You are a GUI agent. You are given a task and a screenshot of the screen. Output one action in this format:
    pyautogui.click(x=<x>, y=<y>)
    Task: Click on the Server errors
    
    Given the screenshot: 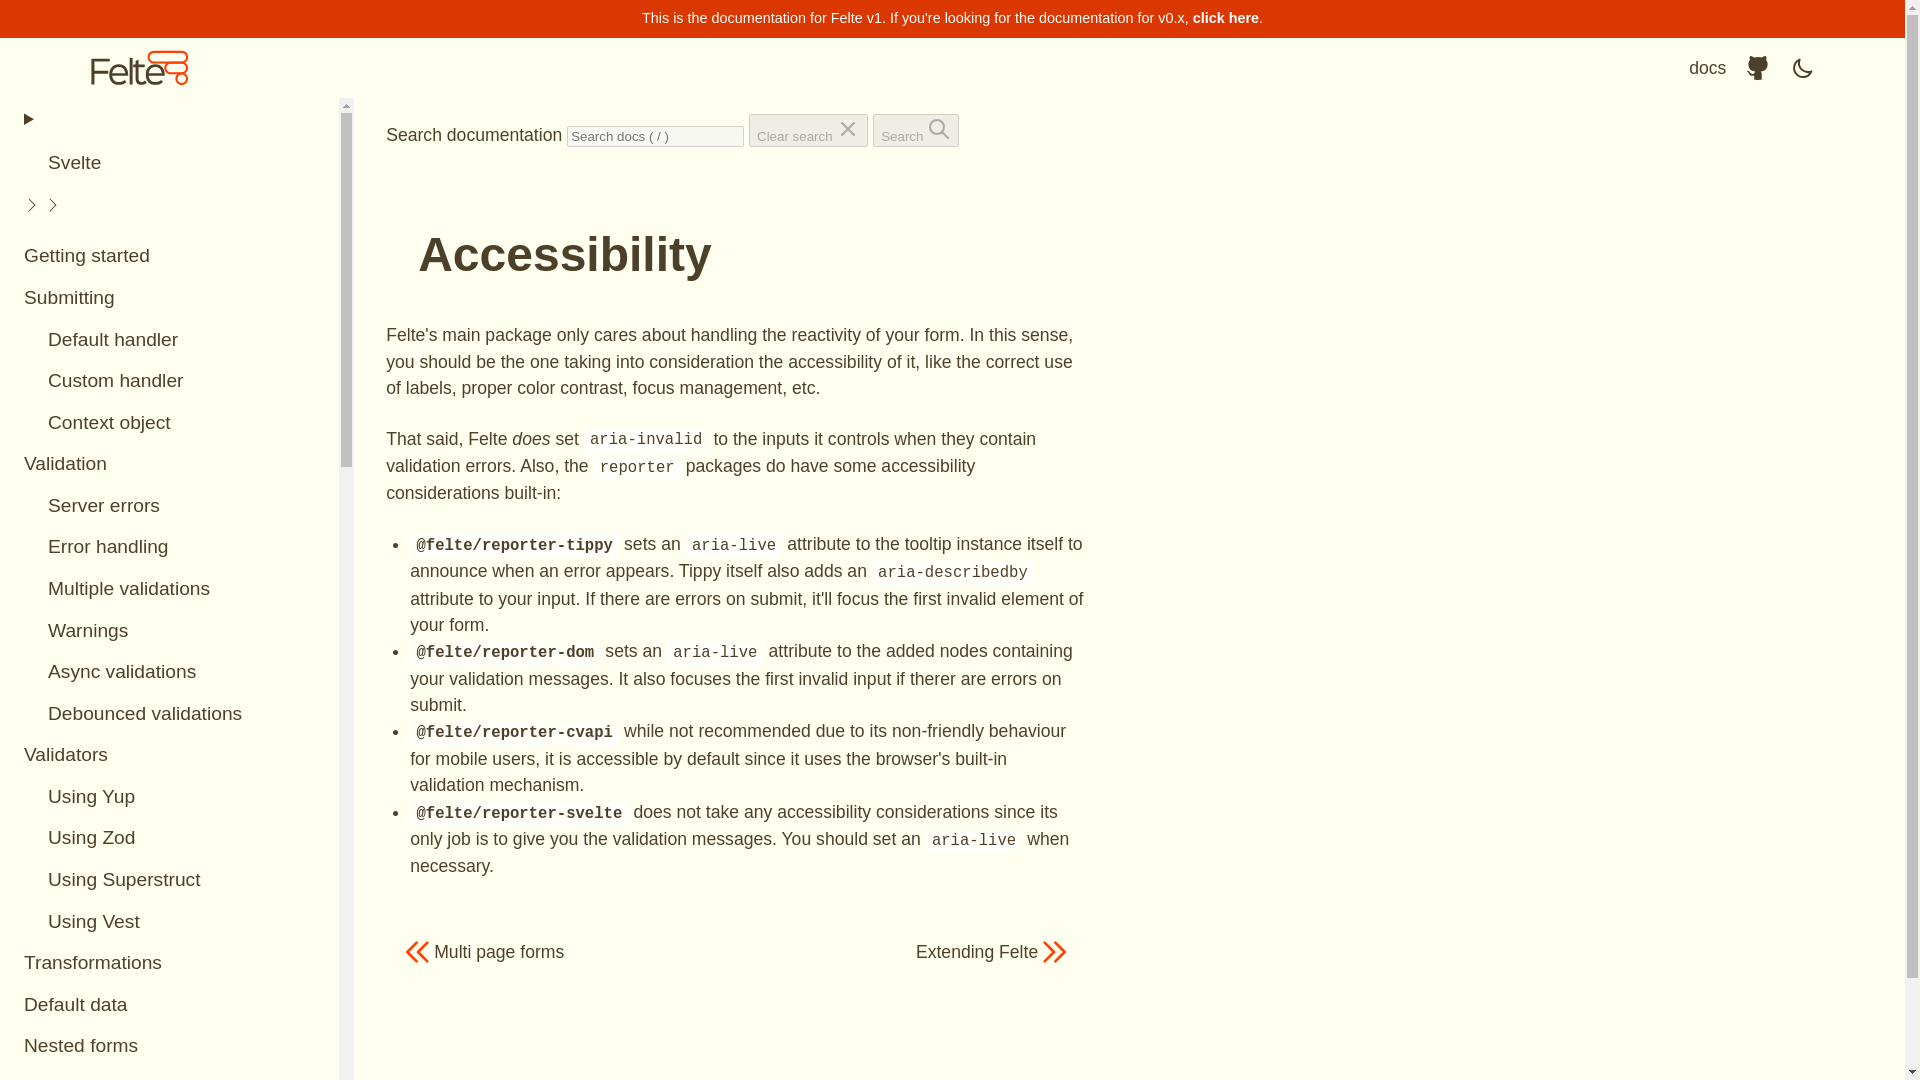 What is the action you would take?
    pyautogui.click(x=170, y=506)
    